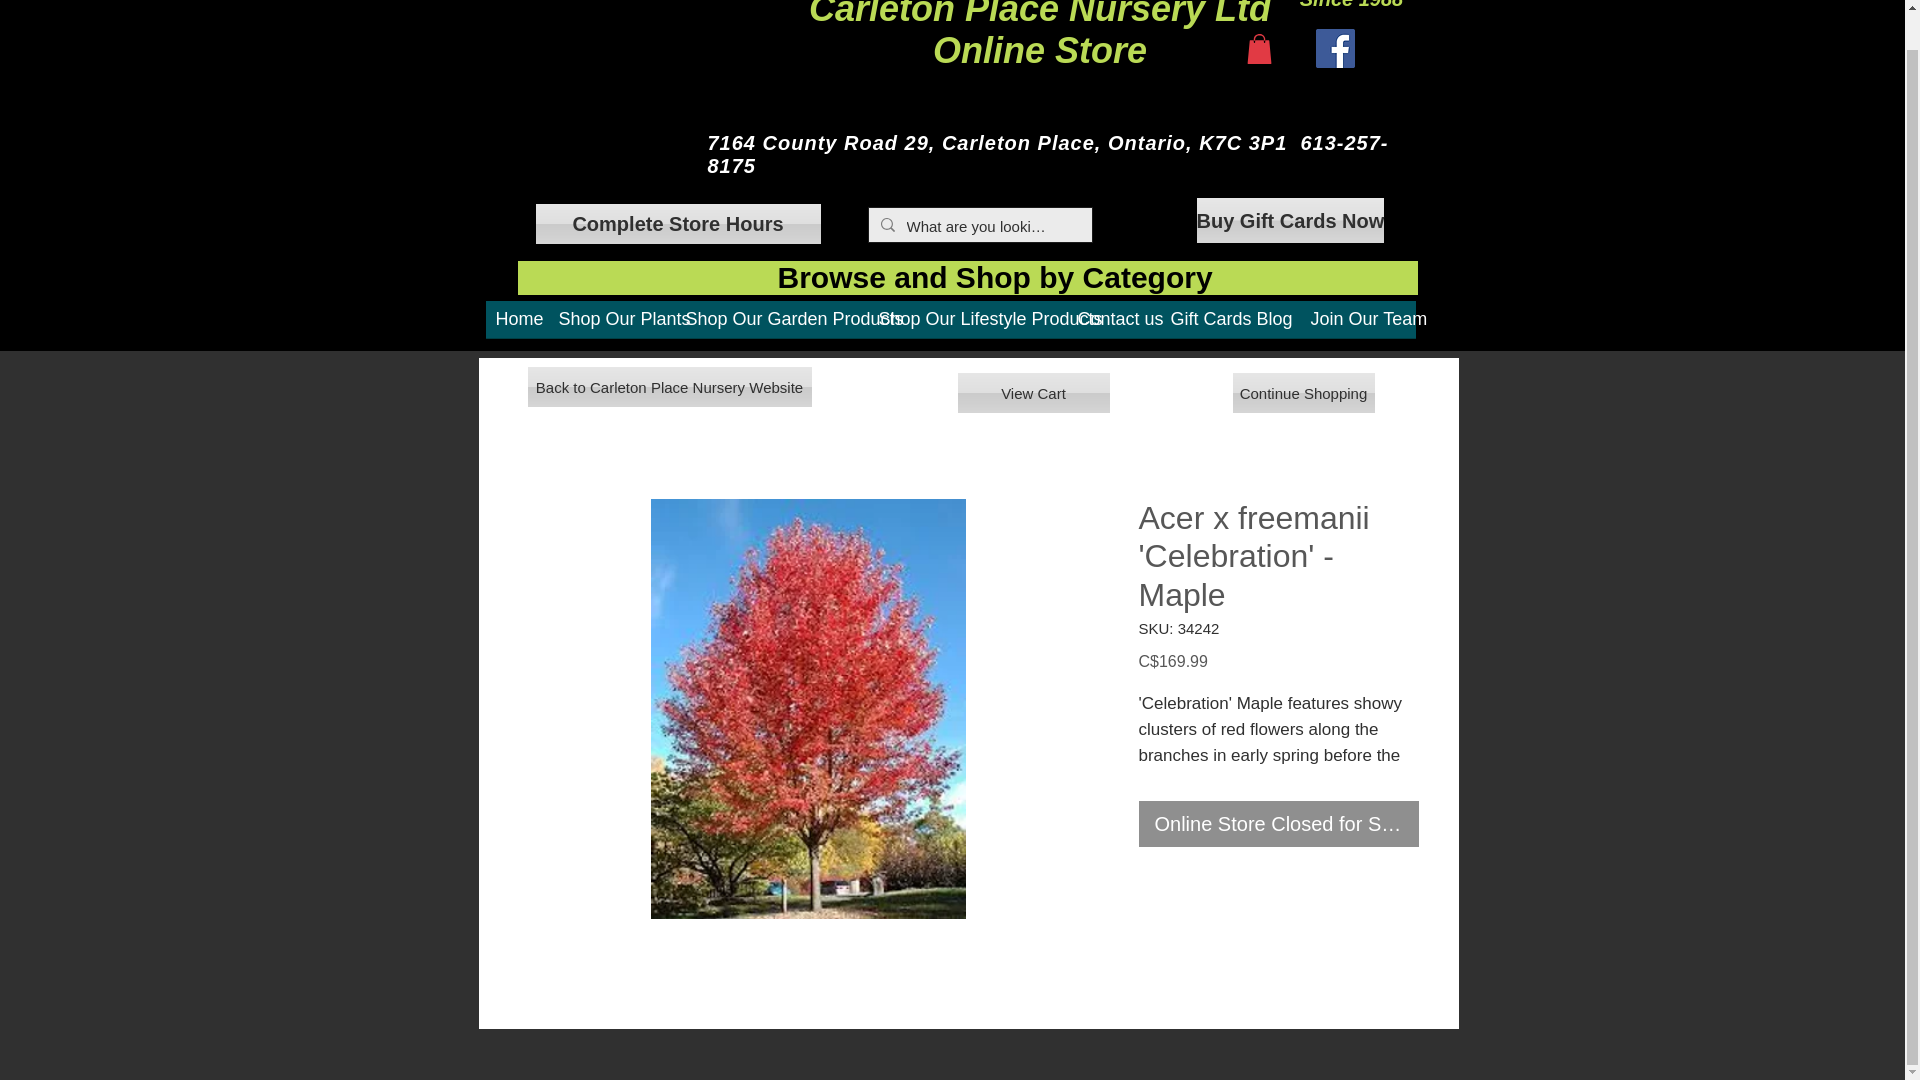  What do you see at coordinates (678, 224) in the screenshot?
I see `Buy Gift Cards Now` at bounding box center [678, 224].